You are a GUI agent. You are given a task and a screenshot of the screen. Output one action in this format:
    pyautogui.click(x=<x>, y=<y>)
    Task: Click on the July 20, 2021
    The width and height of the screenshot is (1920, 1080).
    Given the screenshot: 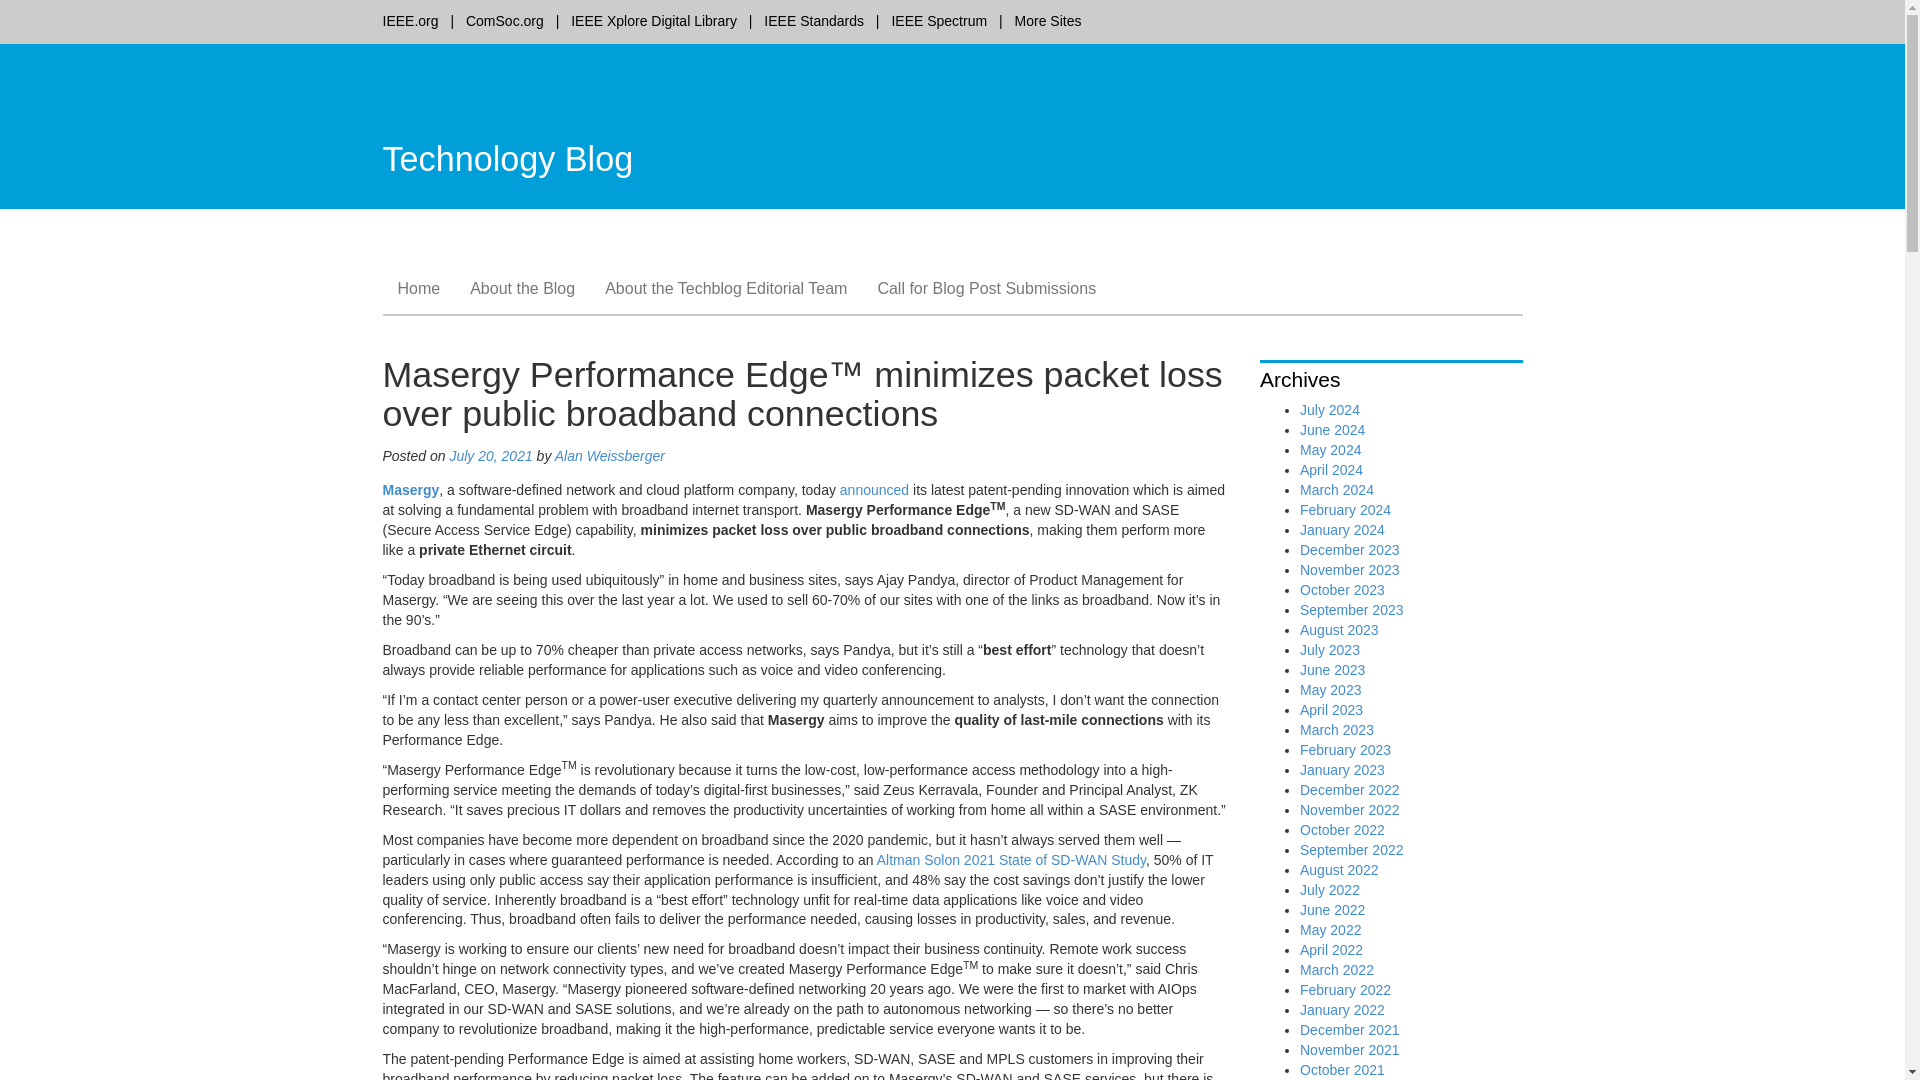 What is the action you would take?
    pyautogui.click(x=490, y=456)
    